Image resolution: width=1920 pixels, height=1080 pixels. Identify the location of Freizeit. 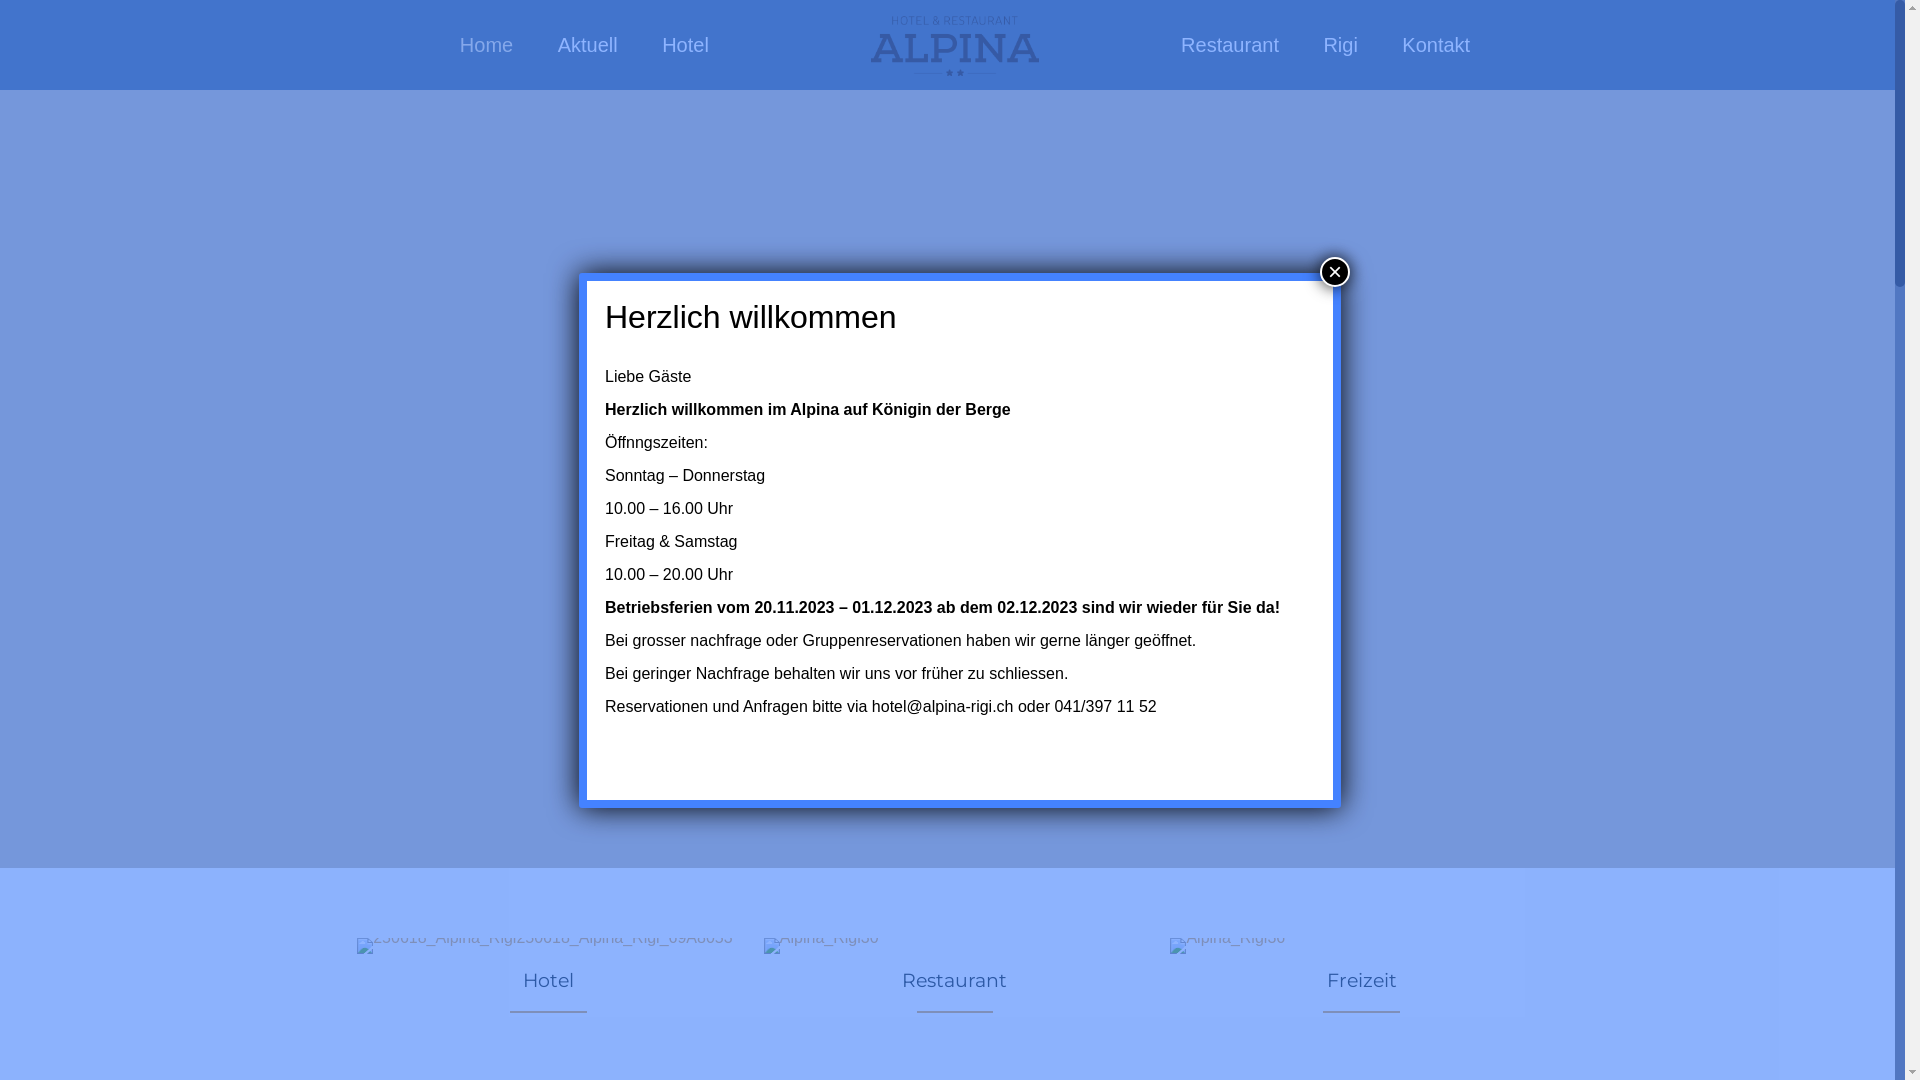
(1361, 986).